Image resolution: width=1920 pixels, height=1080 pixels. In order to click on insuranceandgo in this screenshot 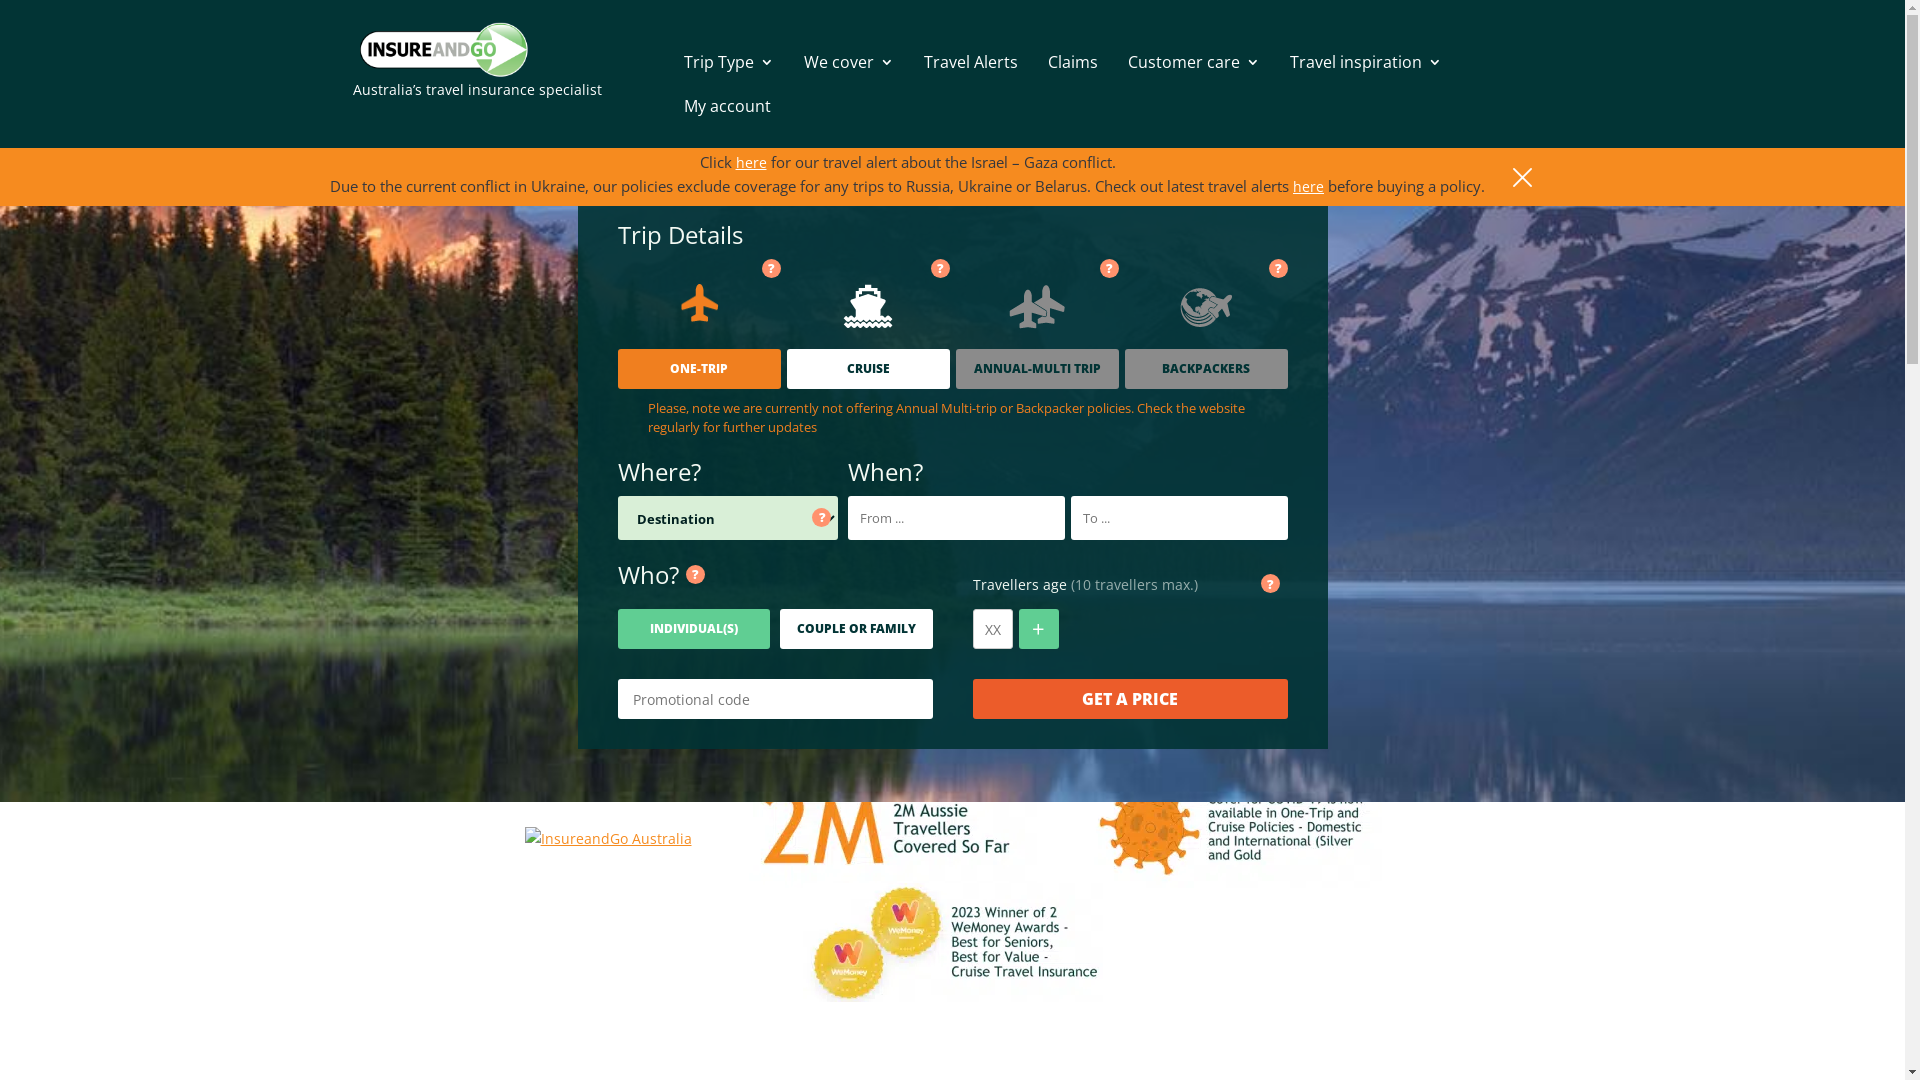, I will do `click(443, 50)`.